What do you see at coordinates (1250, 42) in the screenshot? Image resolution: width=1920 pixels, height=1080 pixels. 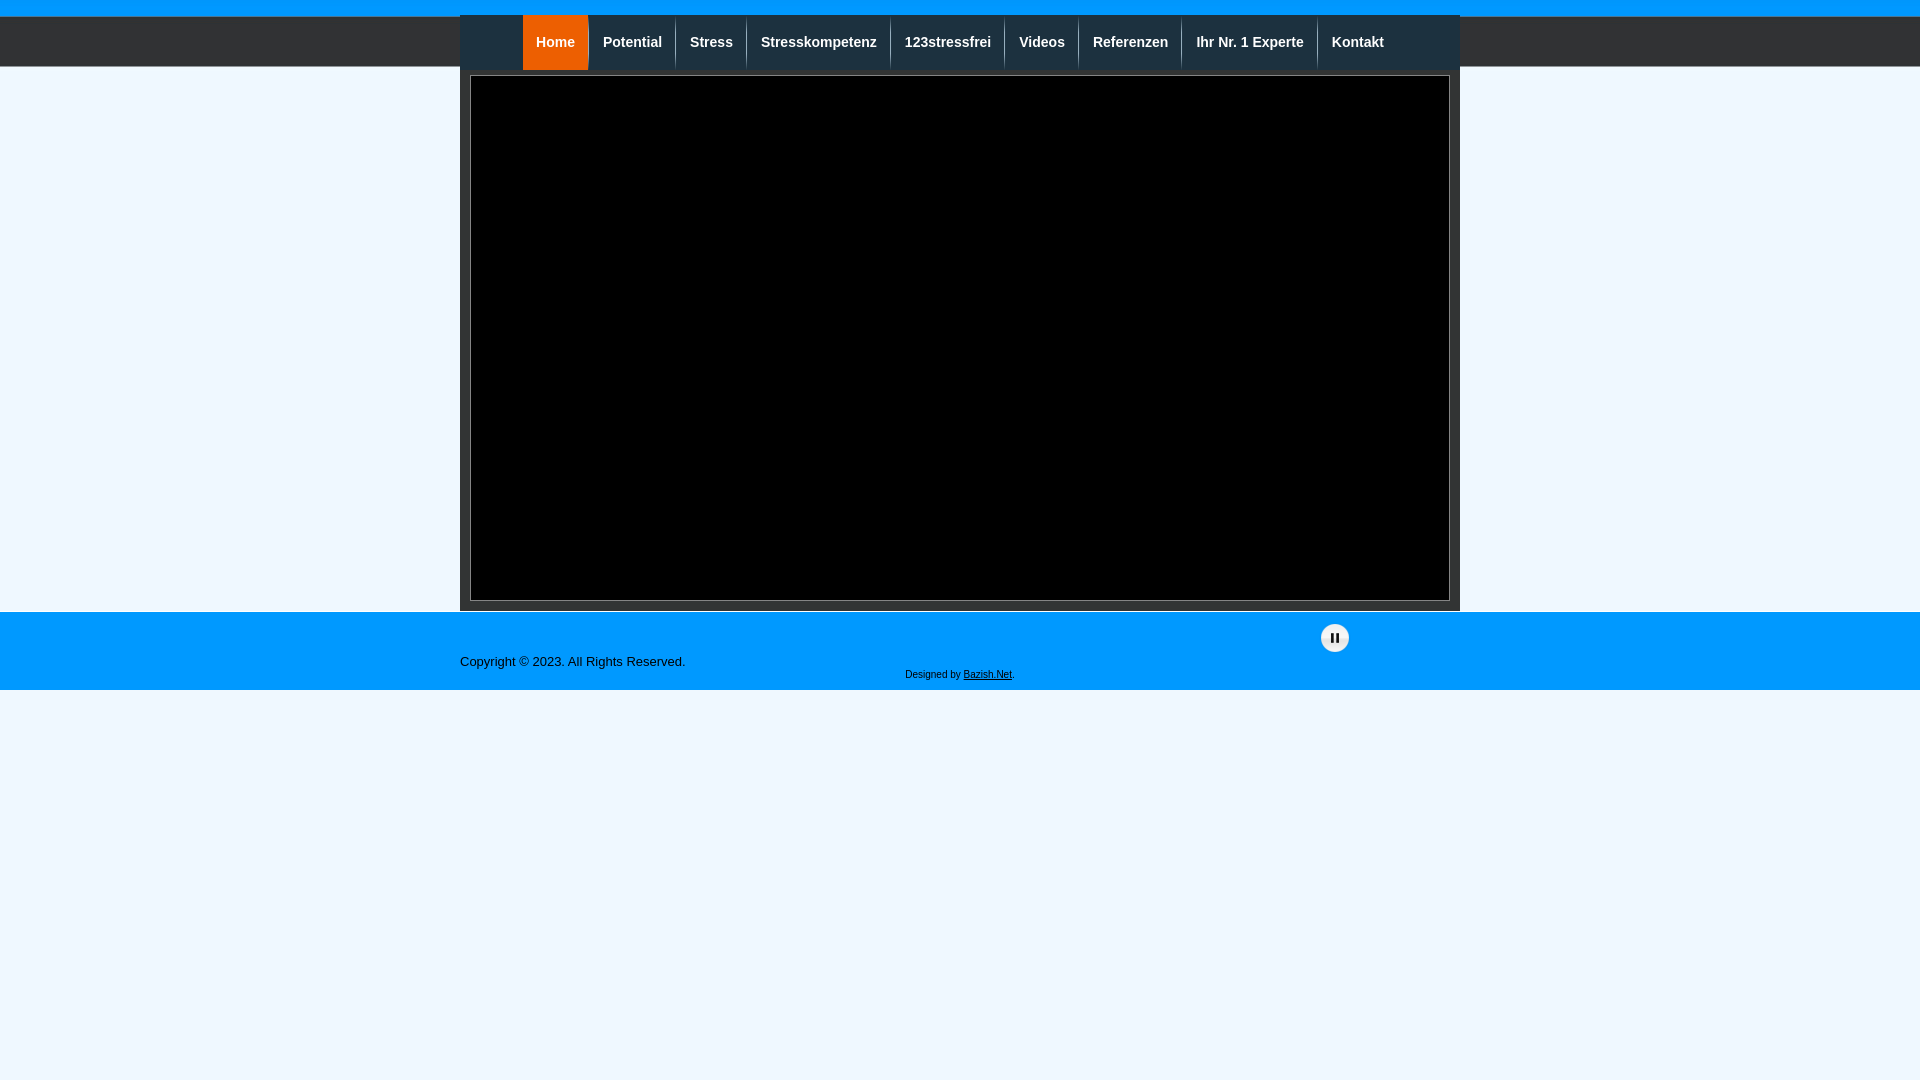 I see `Ihr Nr. 1 Experte` at bounding box center [1250, 42].